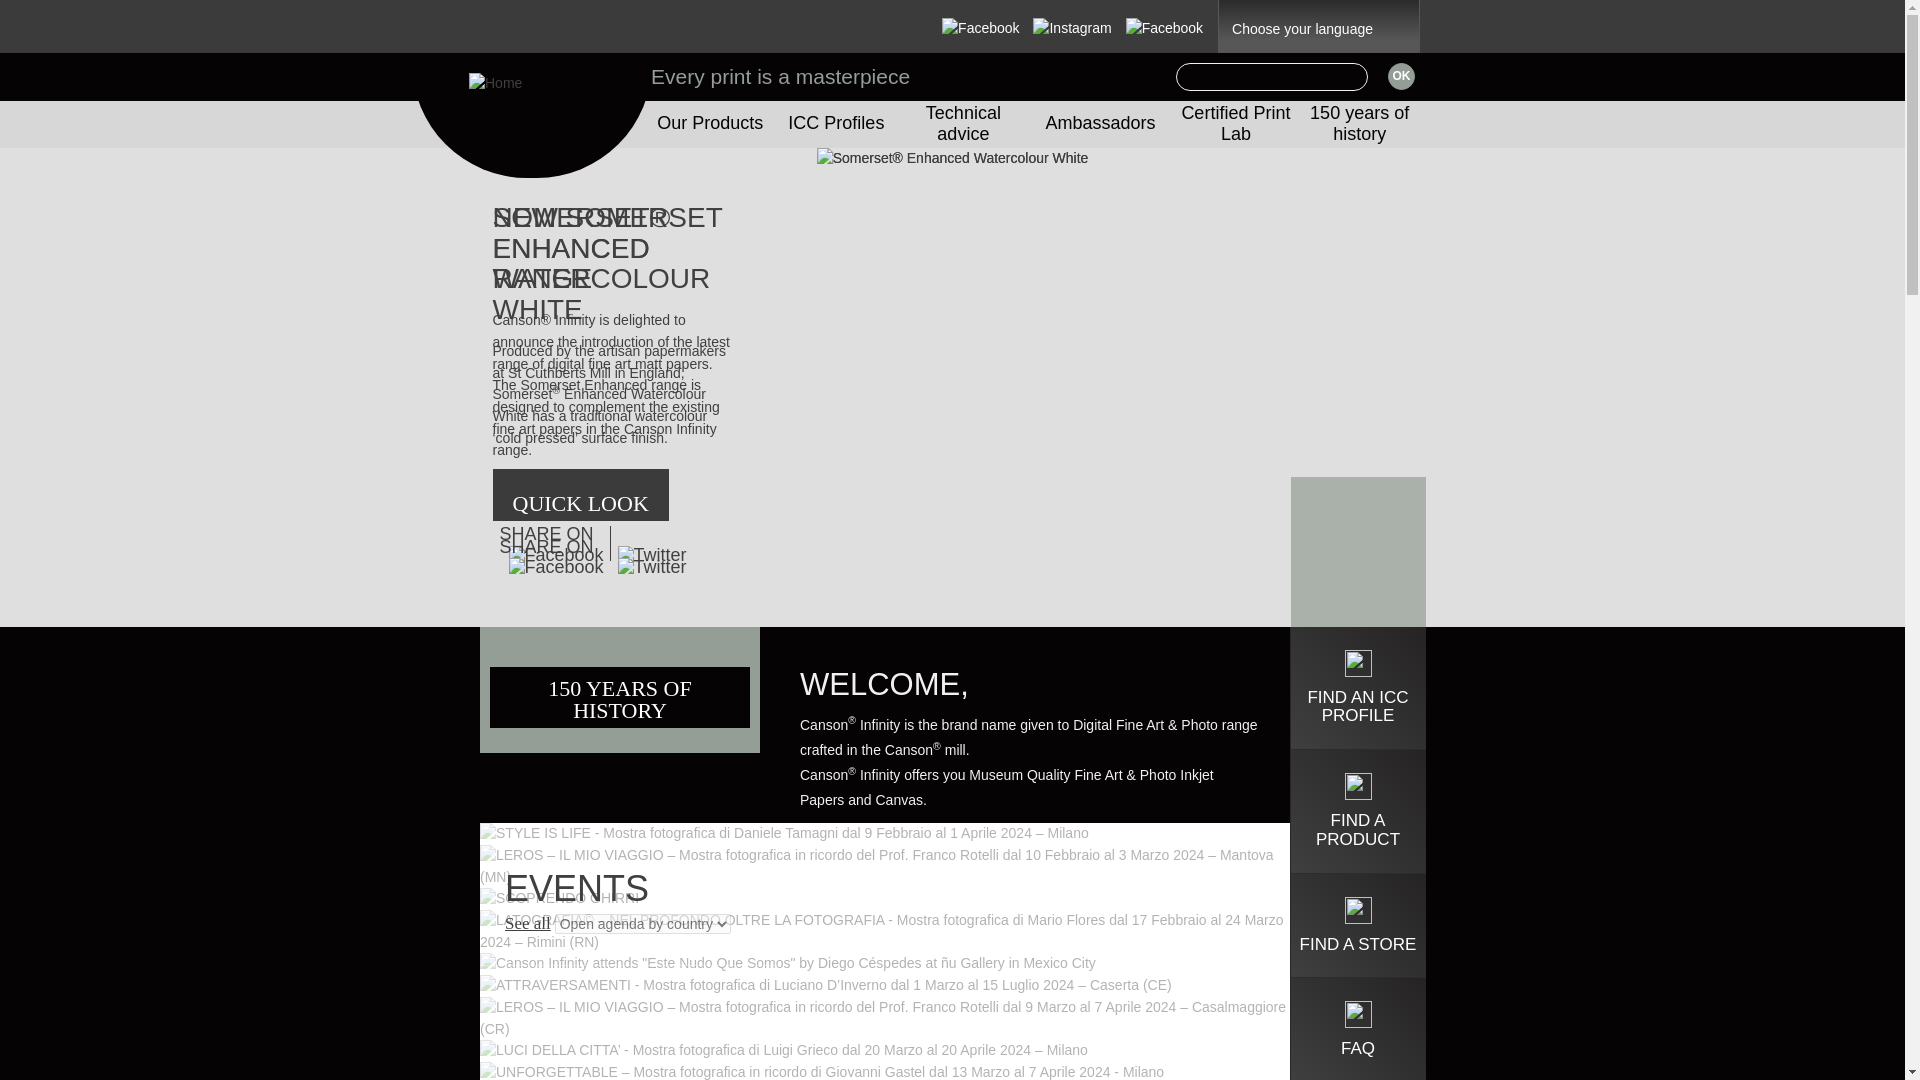  I want to click on QUICK LOOK, so click(580, 488).